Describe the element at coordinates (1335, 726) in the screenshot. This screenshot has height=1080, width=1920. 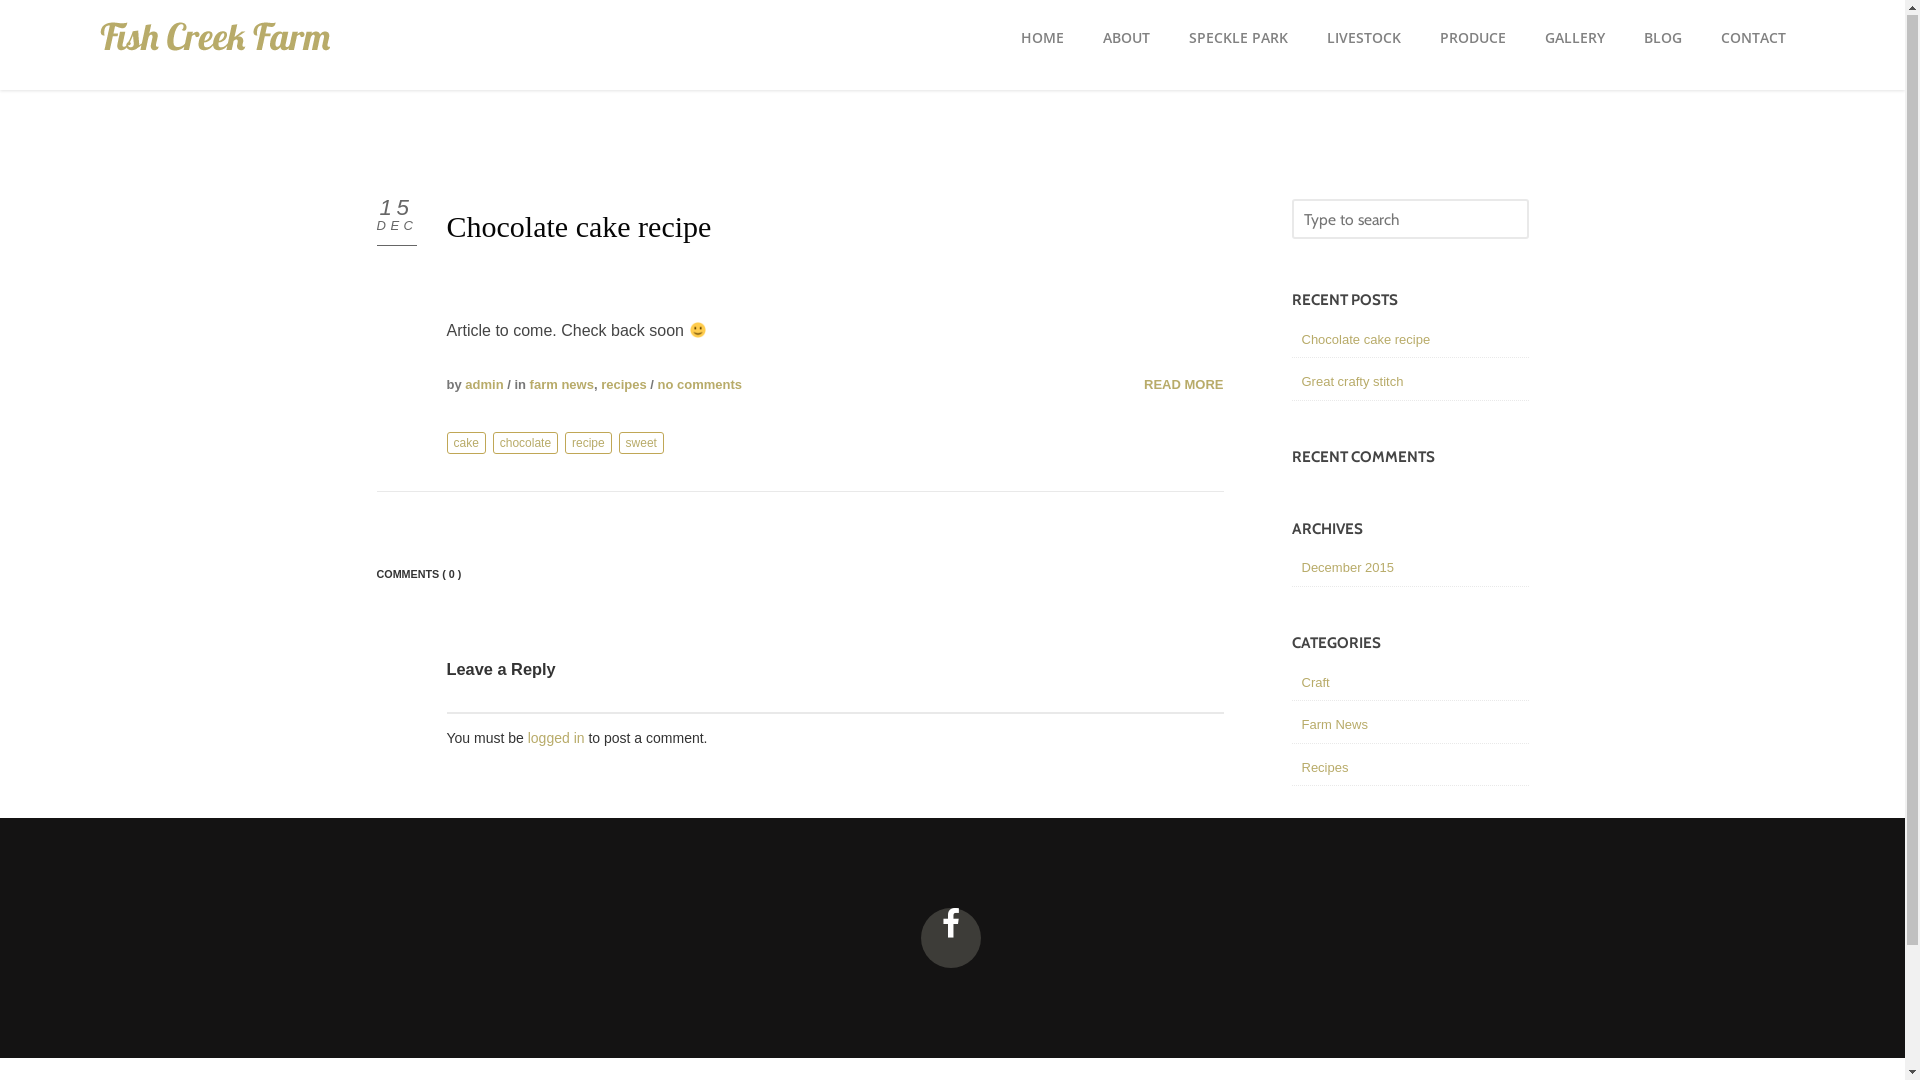
I see `Farm News` at that location.